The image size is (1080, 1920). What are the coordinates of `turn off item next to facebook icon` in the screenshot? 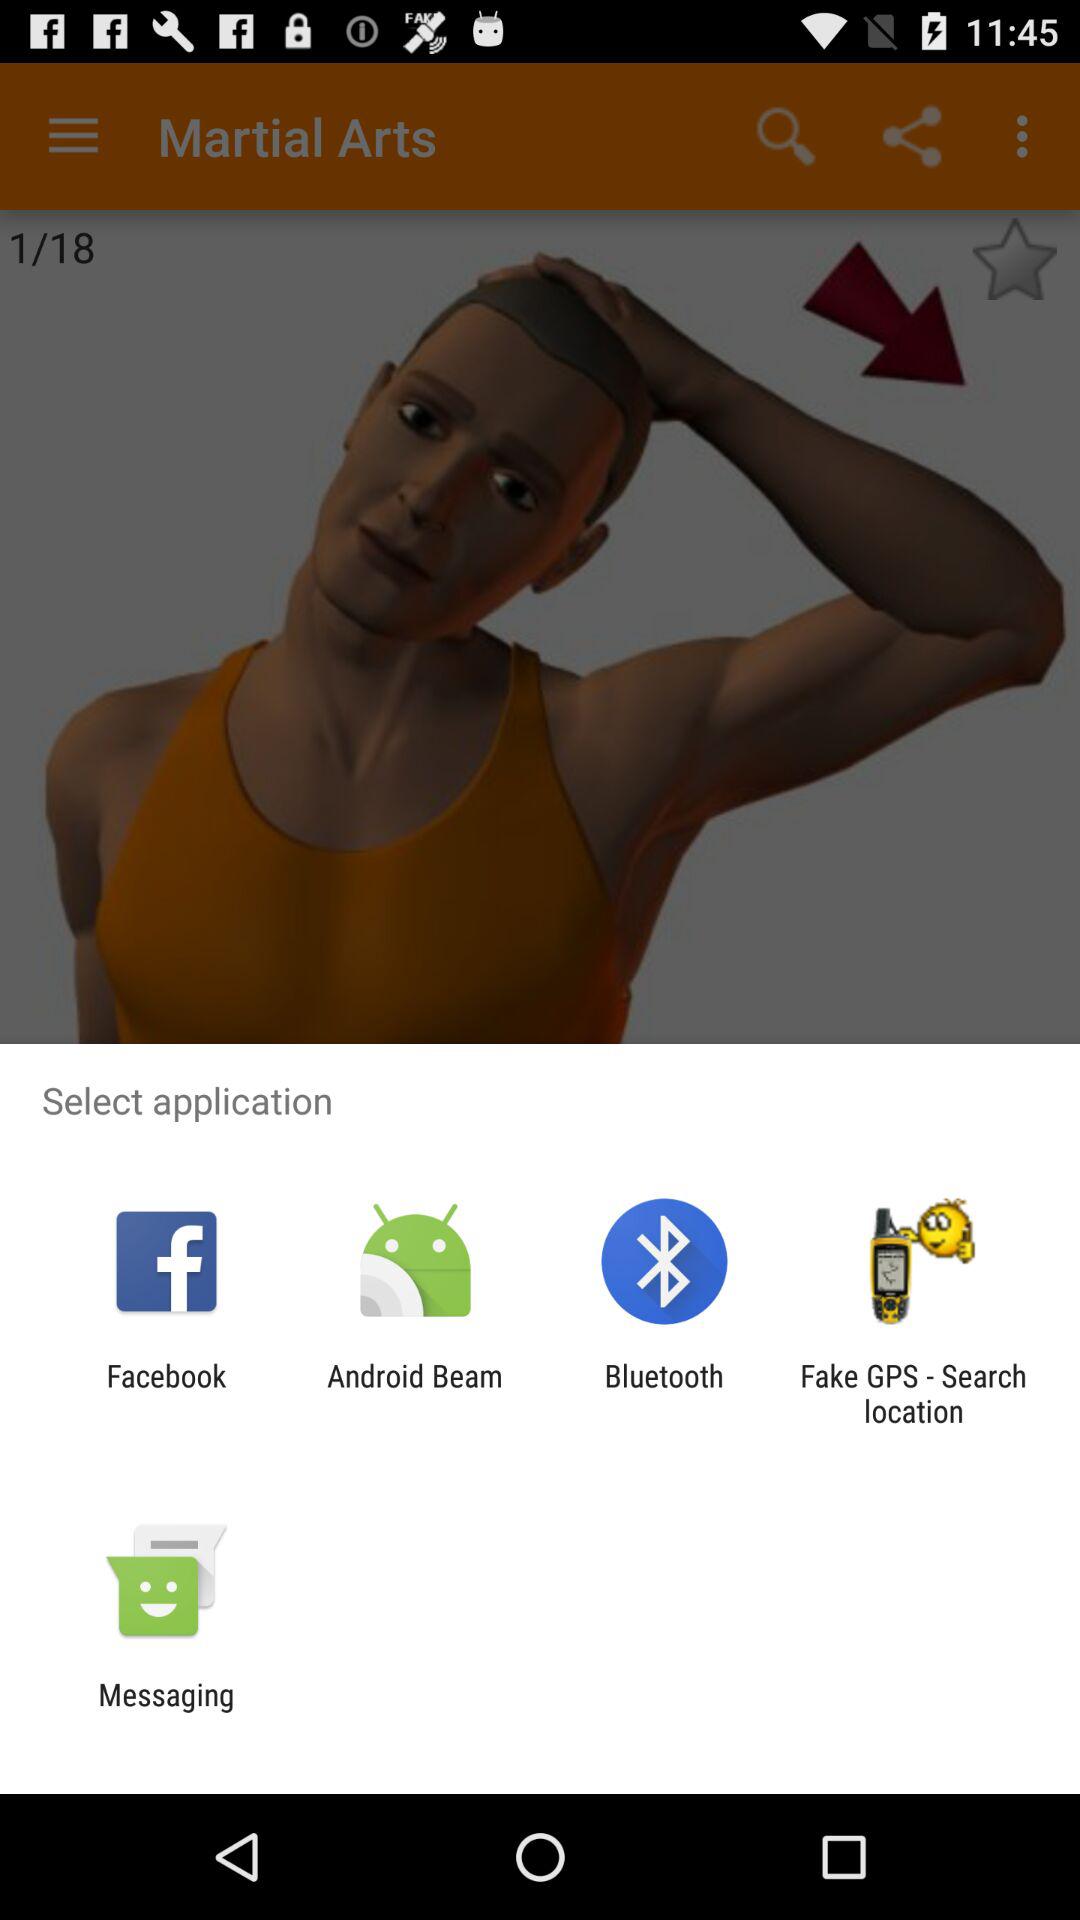 It's located at (414, 1393).